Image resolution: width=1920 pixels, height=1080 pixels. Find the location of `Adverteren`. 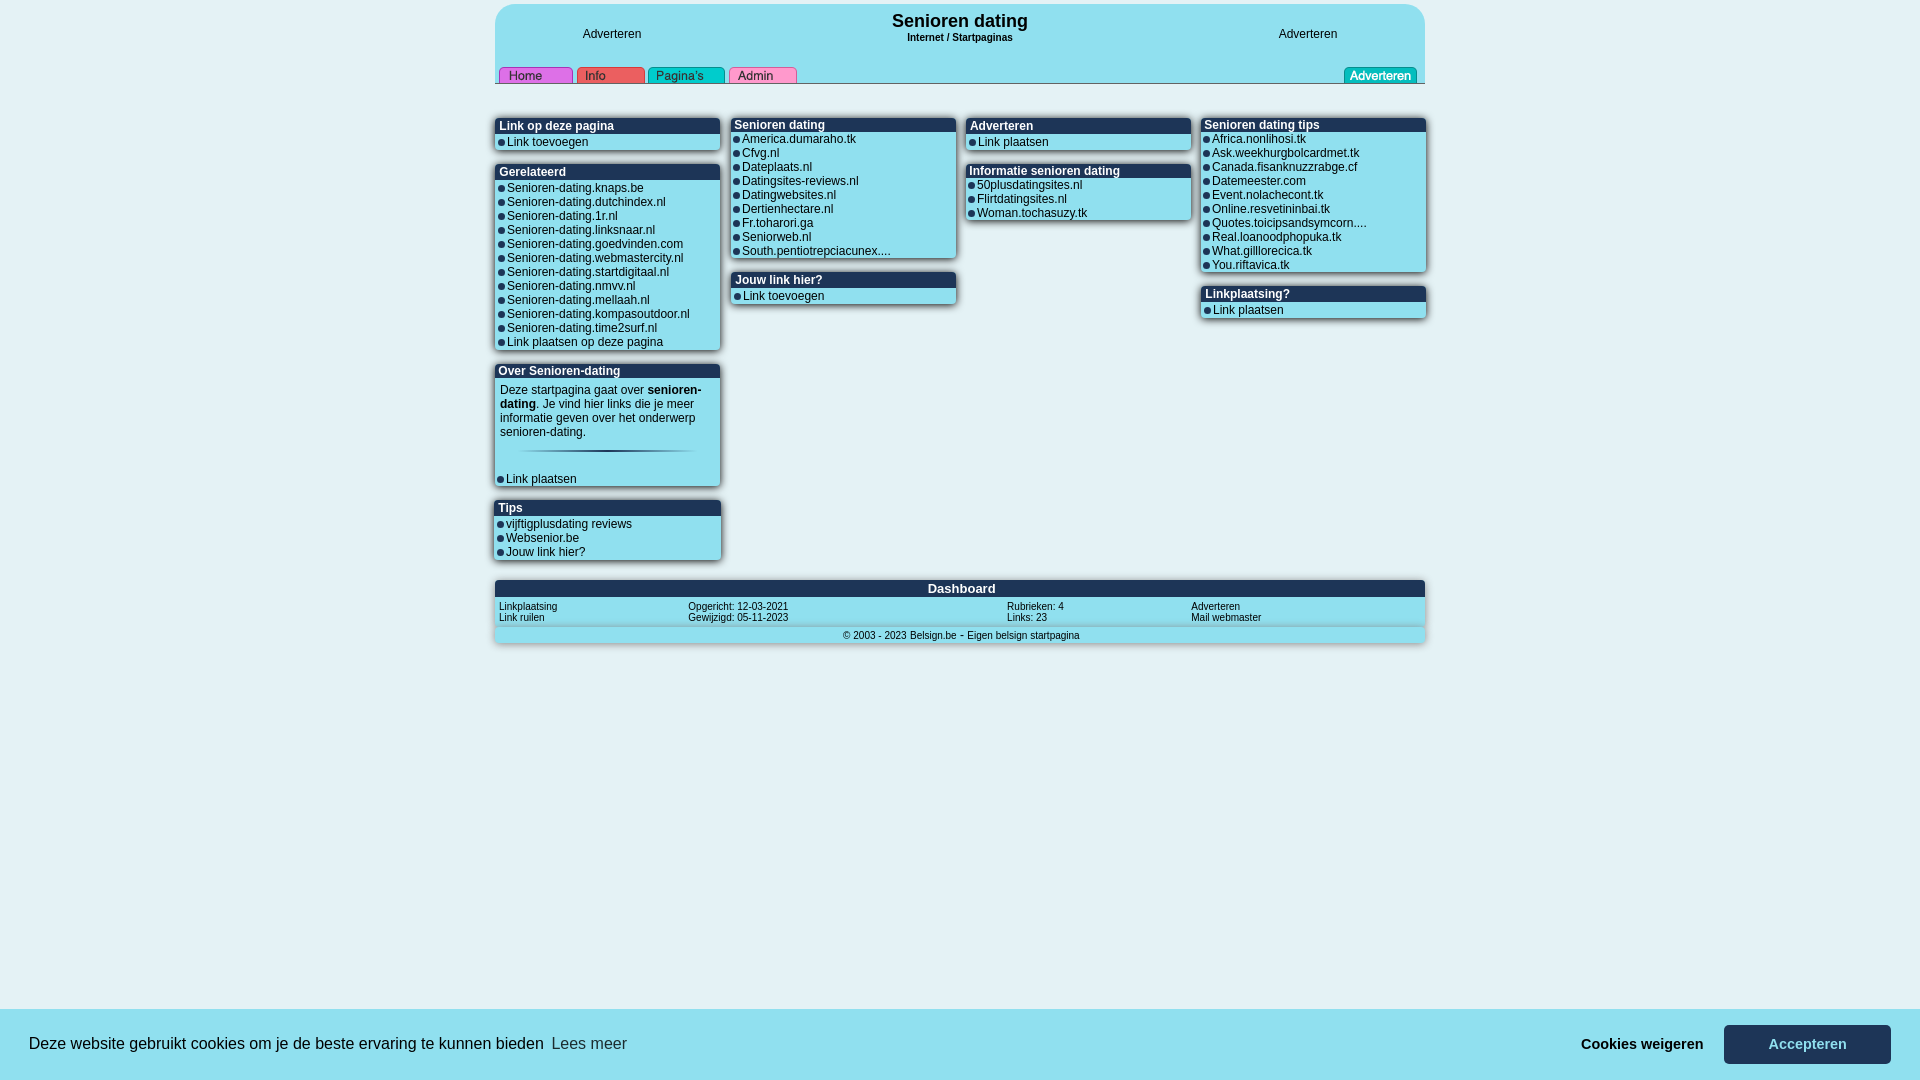

Adverteren is located at coordinates (1308, 34).